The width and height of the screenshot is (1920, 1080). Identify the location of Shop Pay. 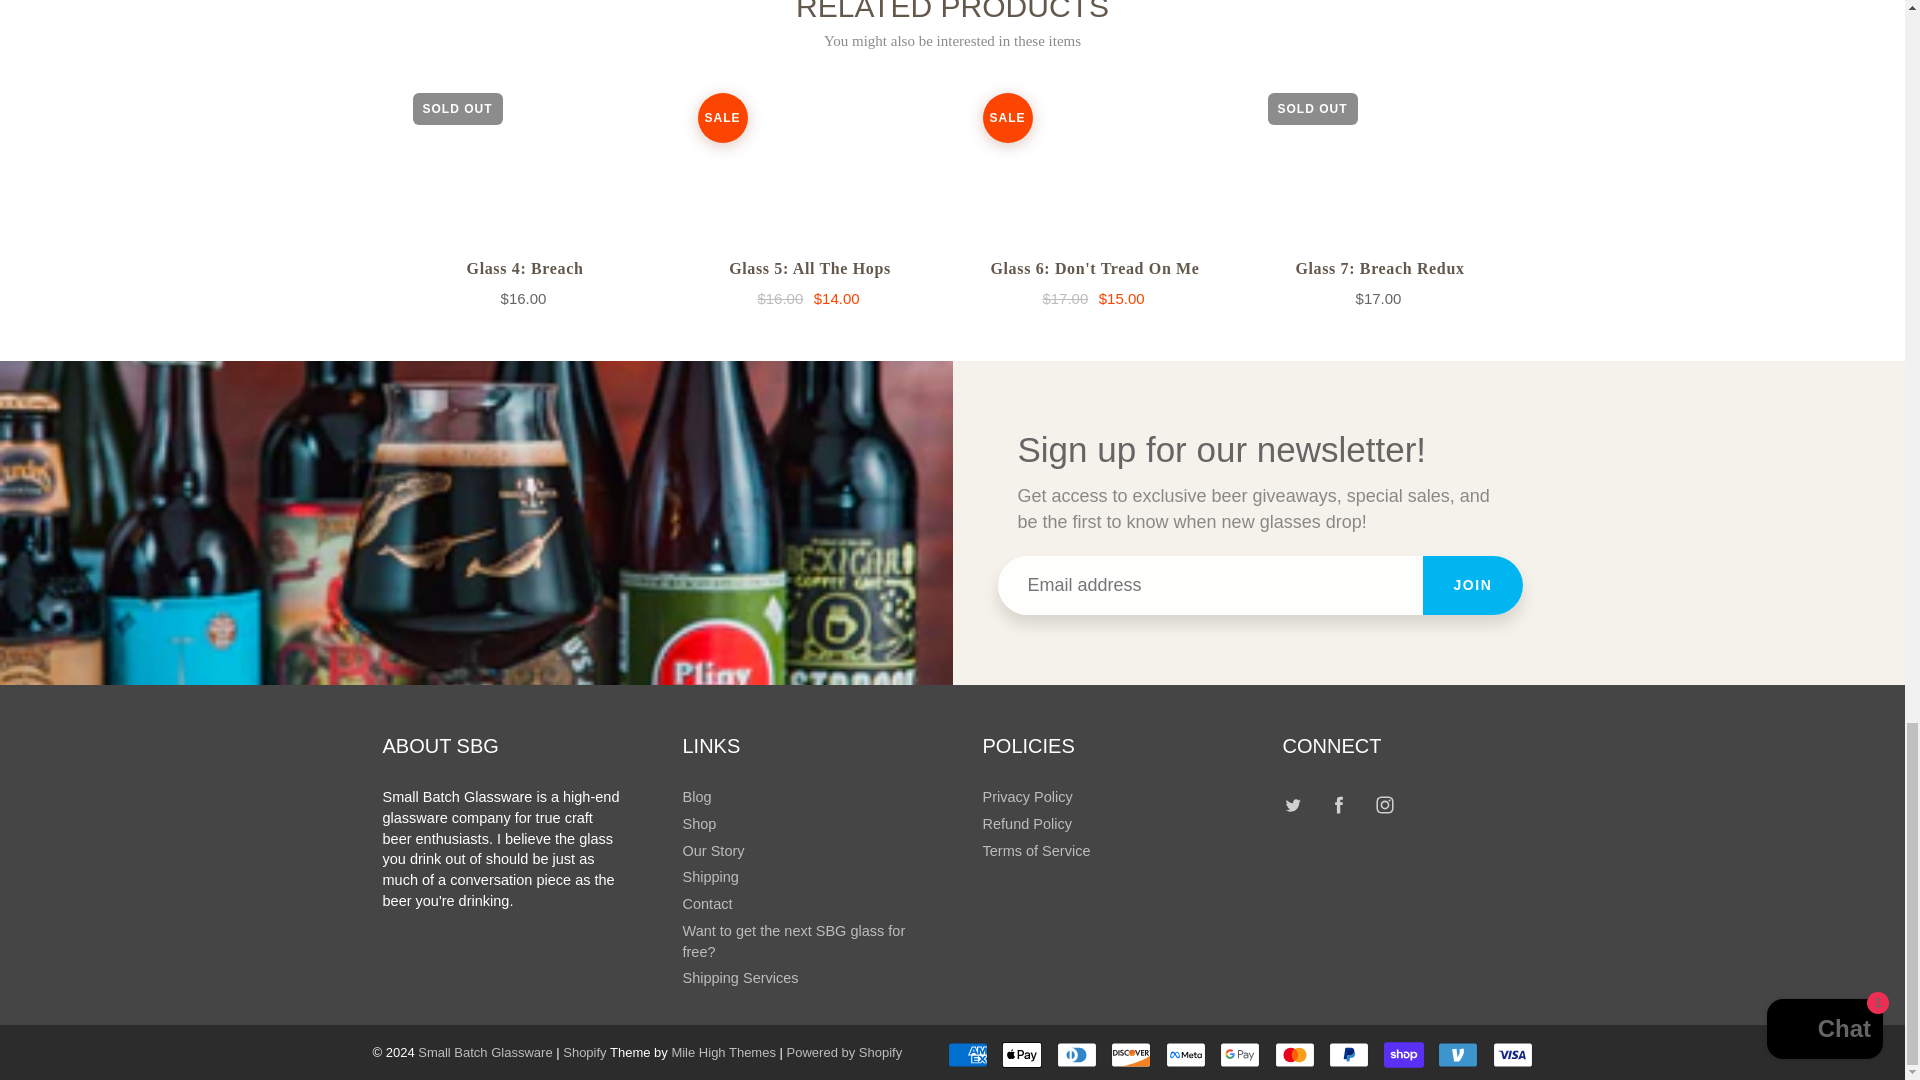
(1404, 1055).